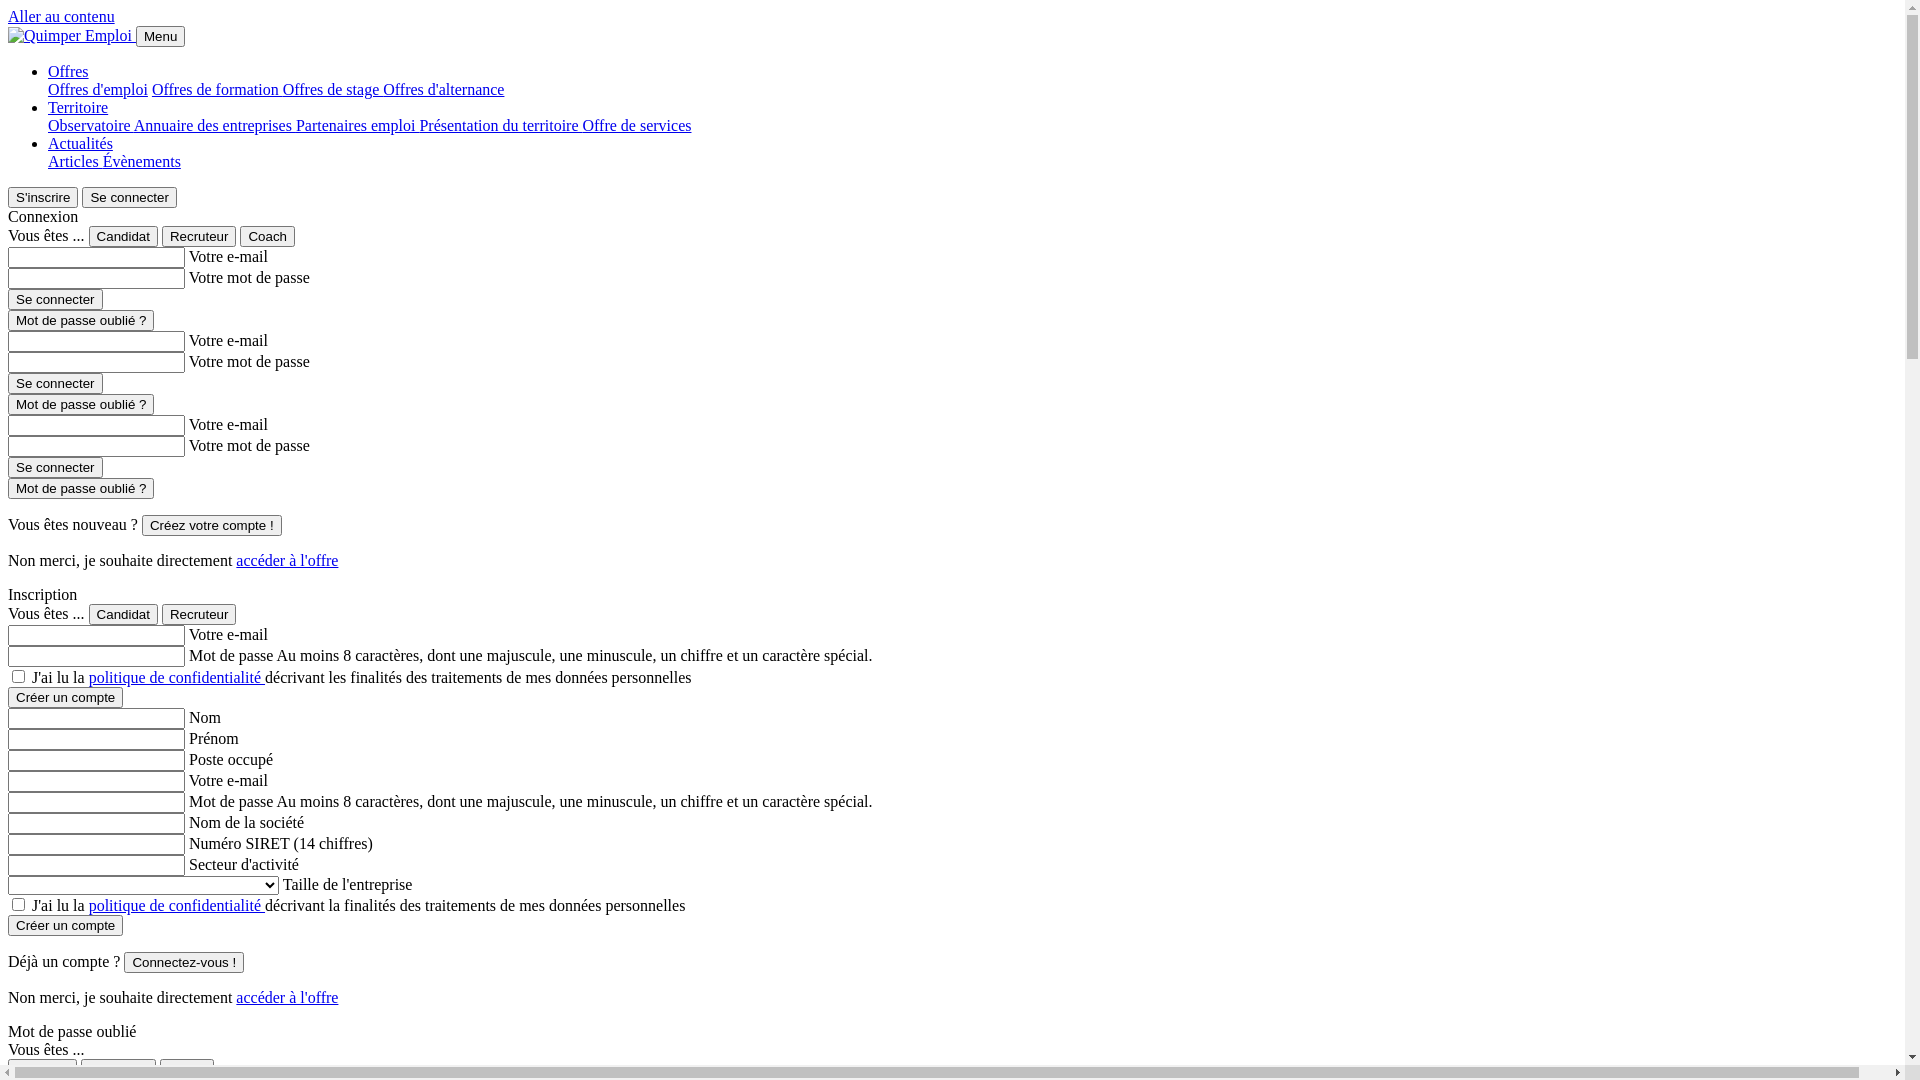 Image resolution: width=1920 pixels, height=1080 pixels. I want to click on Se connecter, so click(56, 300).